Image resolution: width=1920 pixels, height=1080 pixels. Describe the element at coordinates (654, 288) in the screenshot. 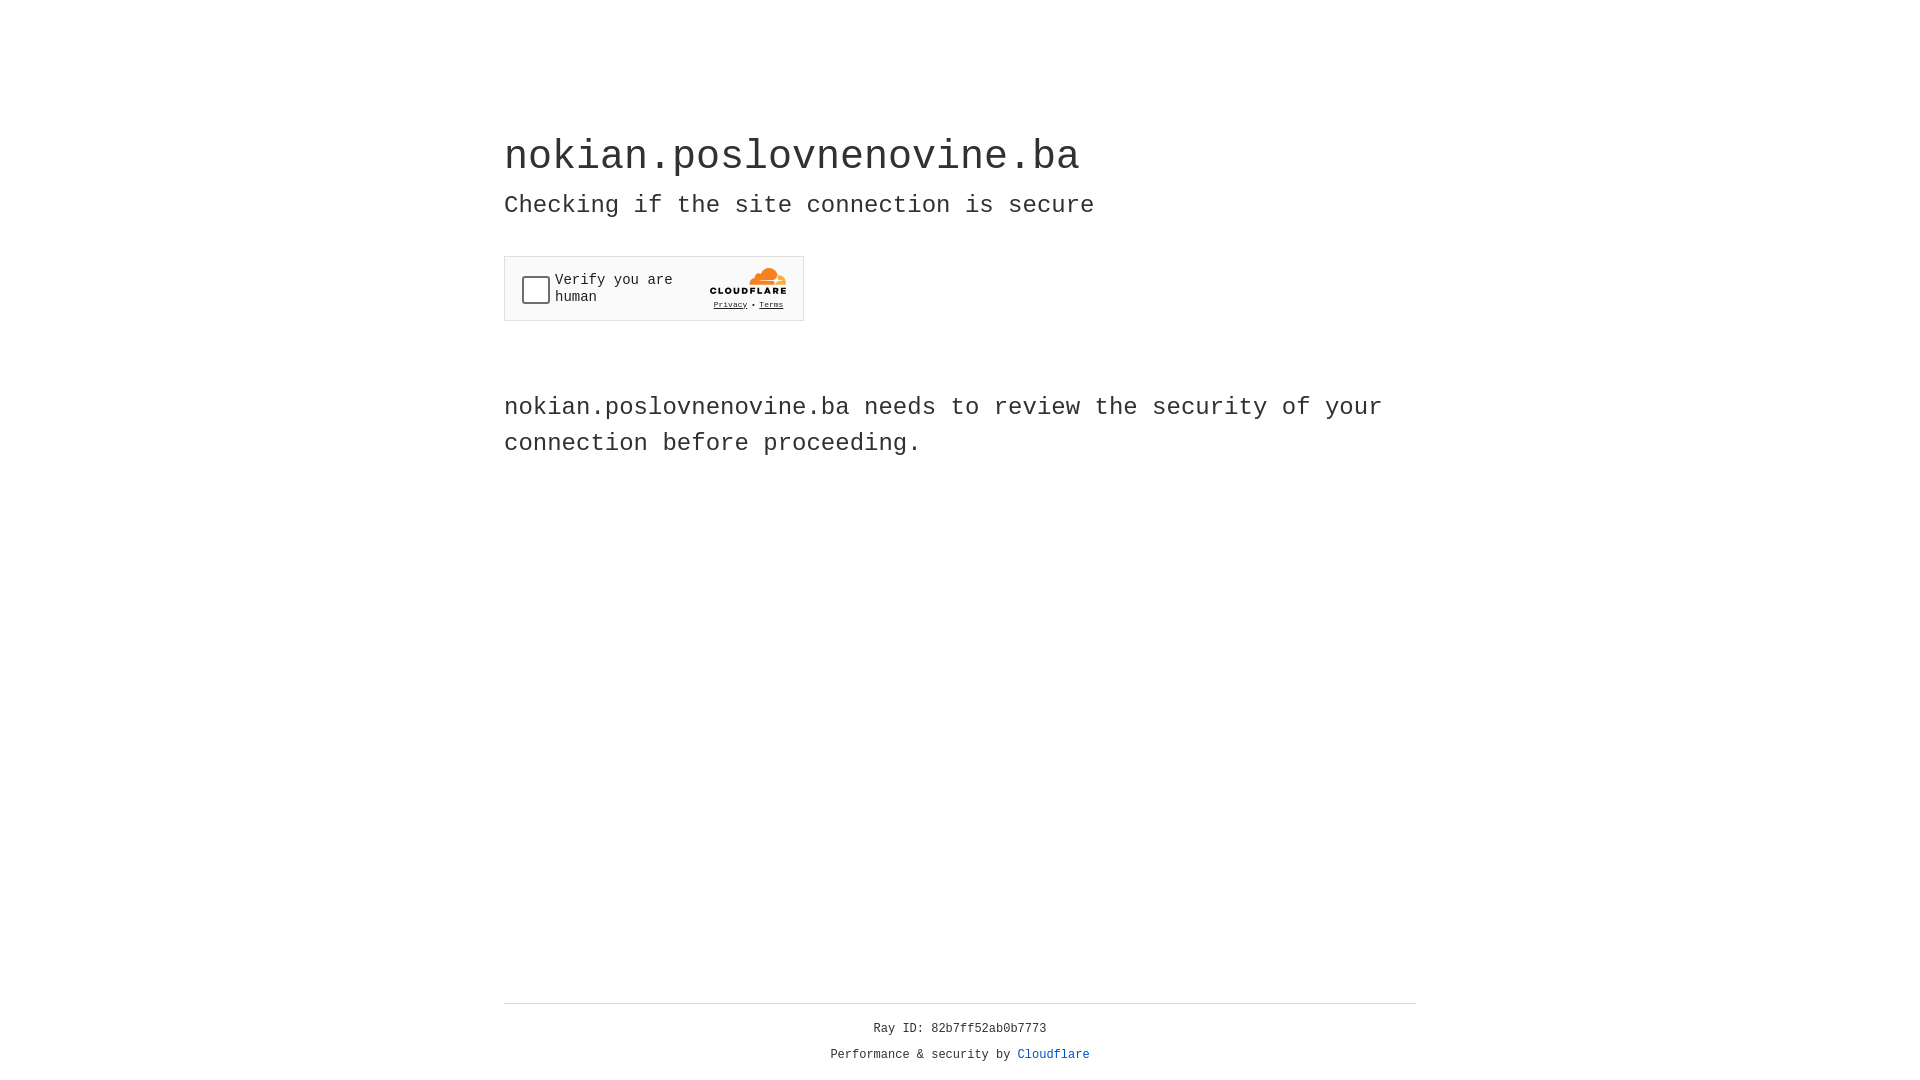

I see `Widget containing a Cloudflare security challenge` at that location.